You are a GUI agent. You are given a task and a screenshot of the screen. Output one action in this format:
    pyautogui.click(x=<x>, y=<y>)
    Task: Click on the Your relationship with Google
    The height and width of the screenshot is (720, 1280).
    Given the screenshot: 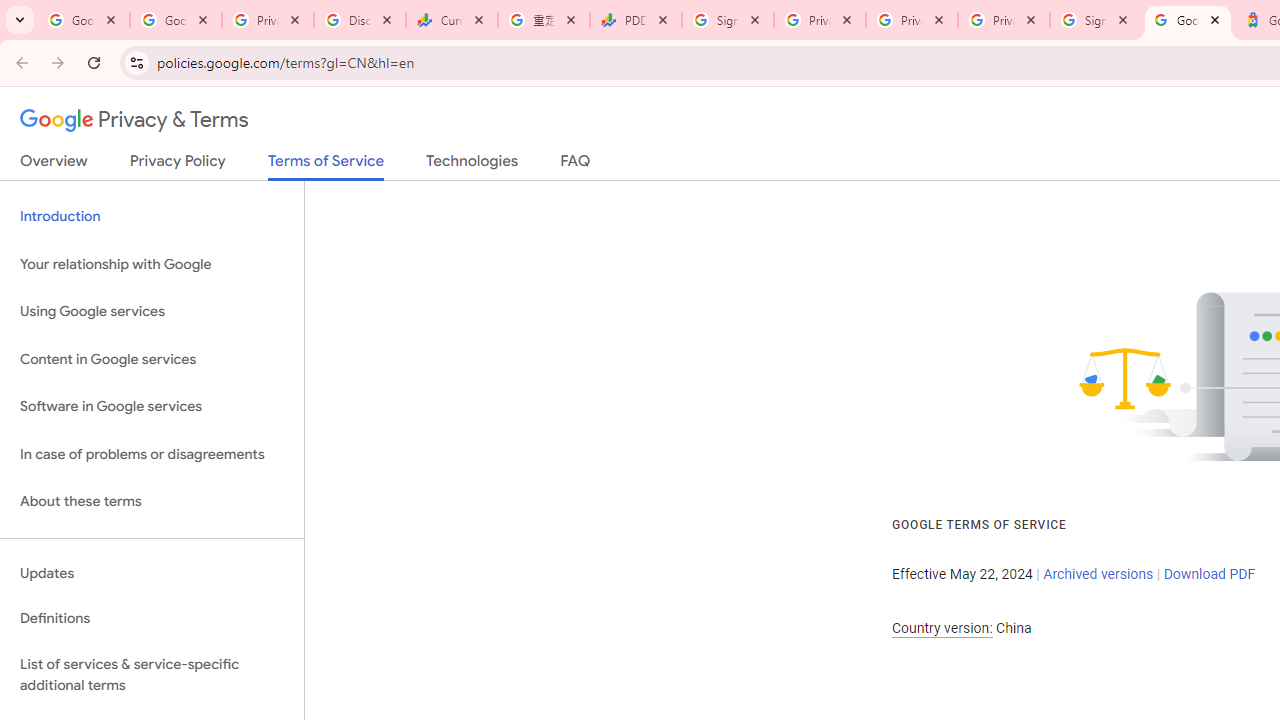 What is the action you would take?
    pyautogui.click(x=152, y=264)
    